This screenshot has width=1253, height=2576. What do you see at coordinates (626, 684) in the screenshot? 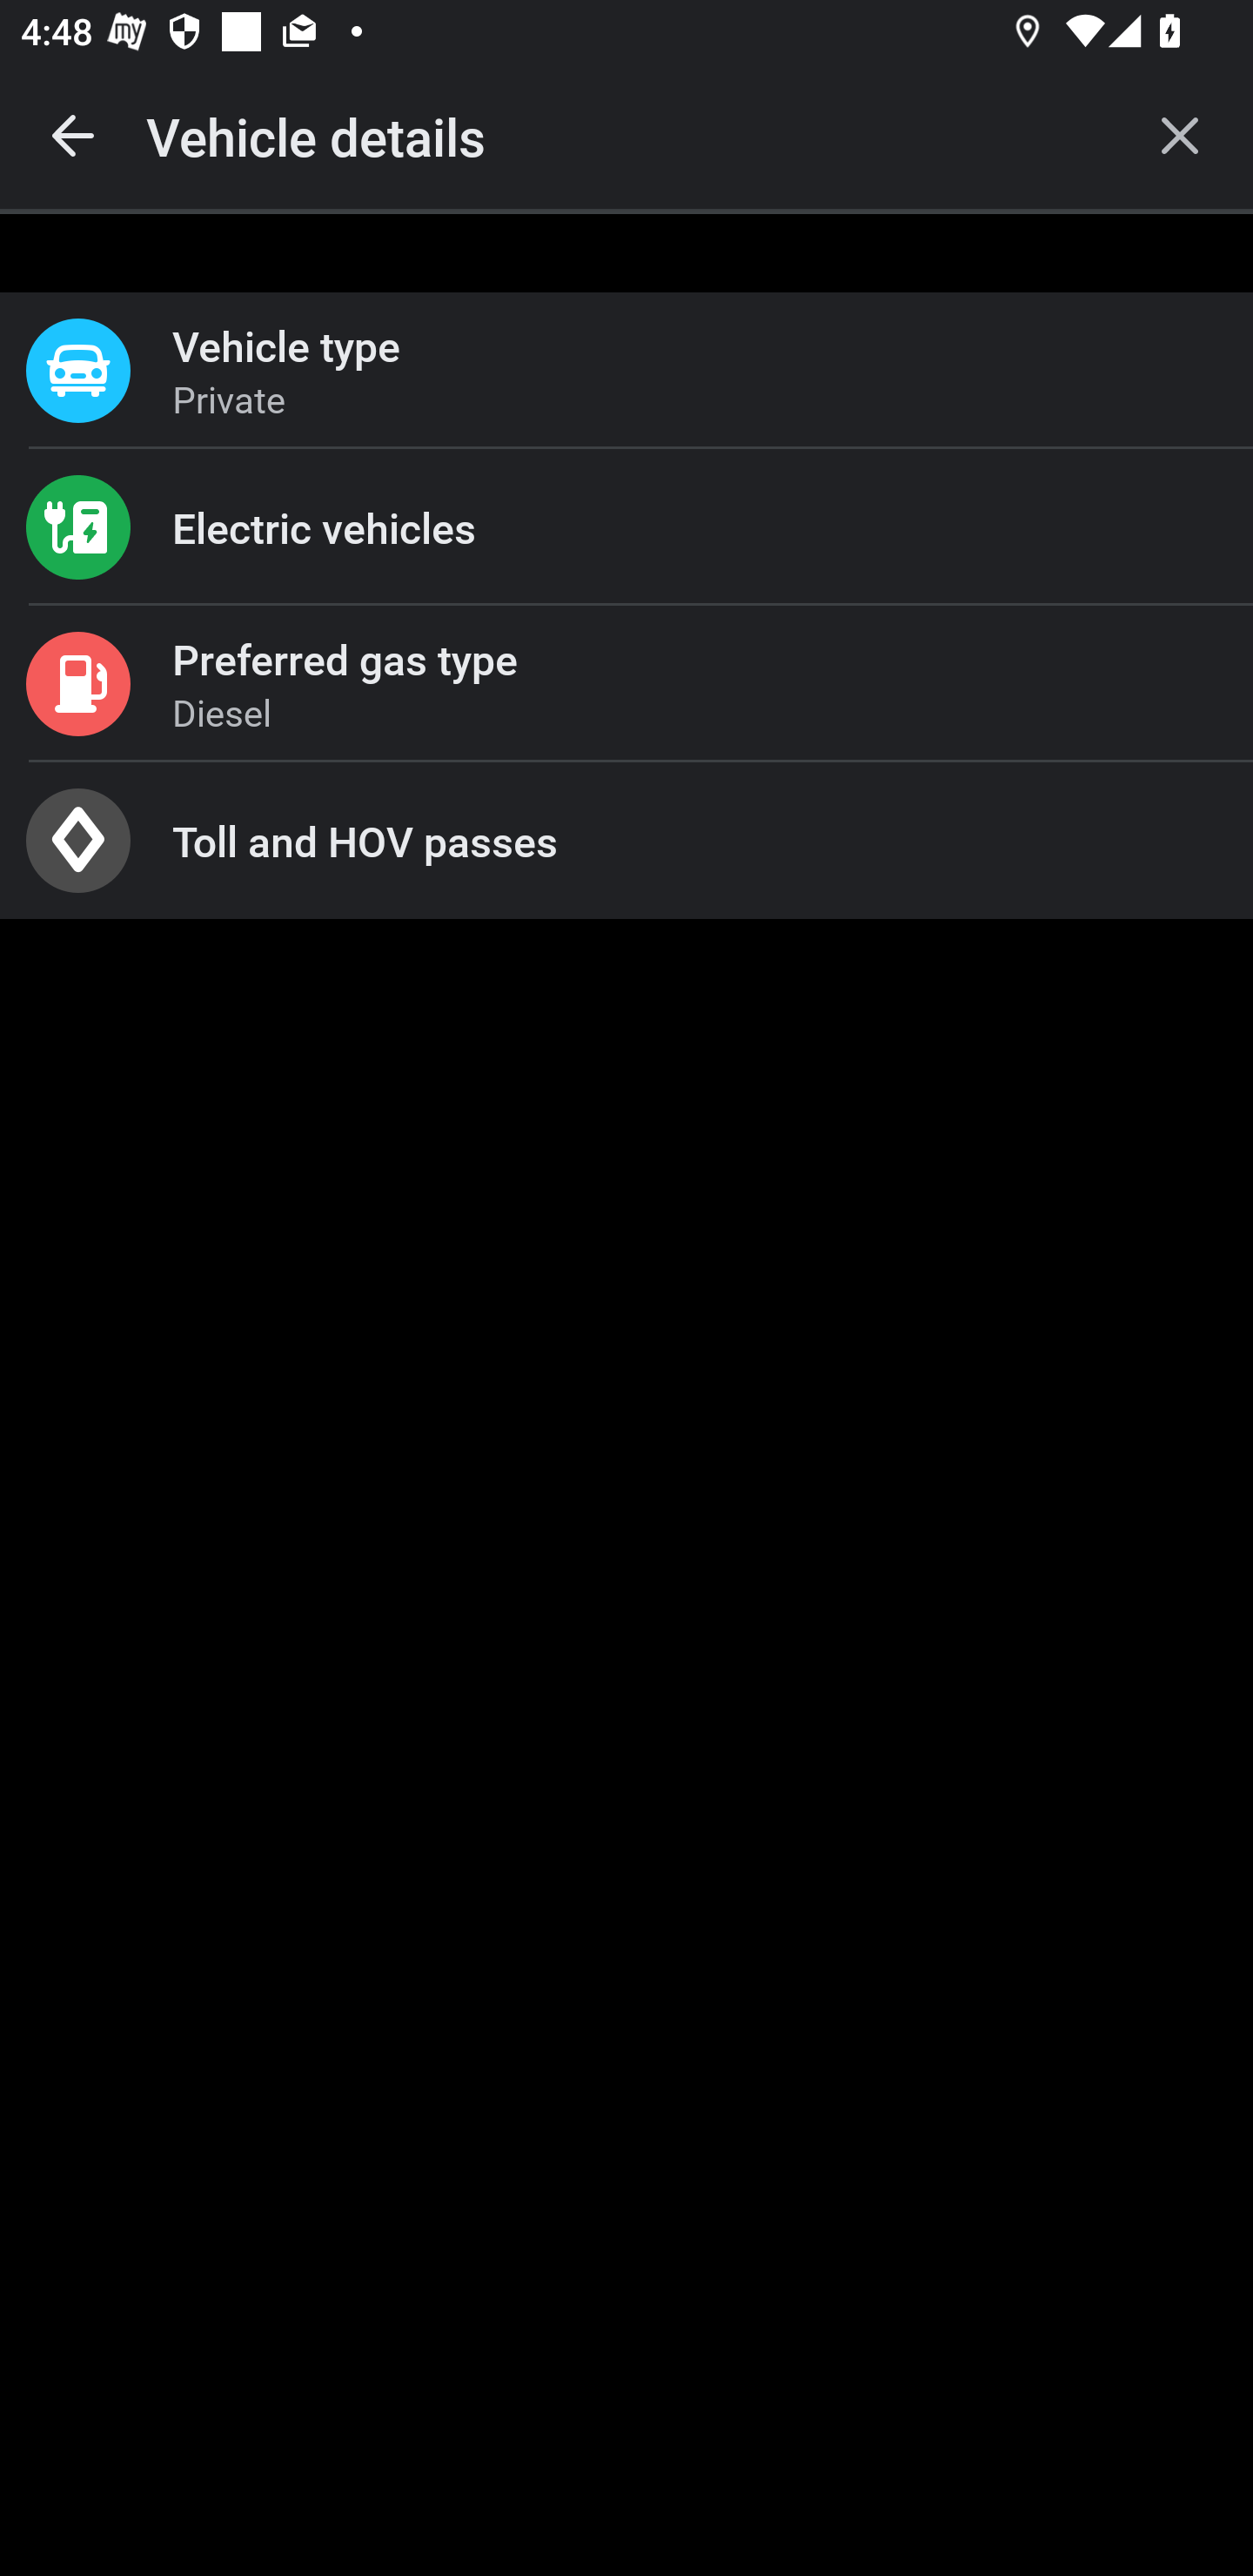
I see `Preferred gas type Diesel` at bounding box center [626, 684].